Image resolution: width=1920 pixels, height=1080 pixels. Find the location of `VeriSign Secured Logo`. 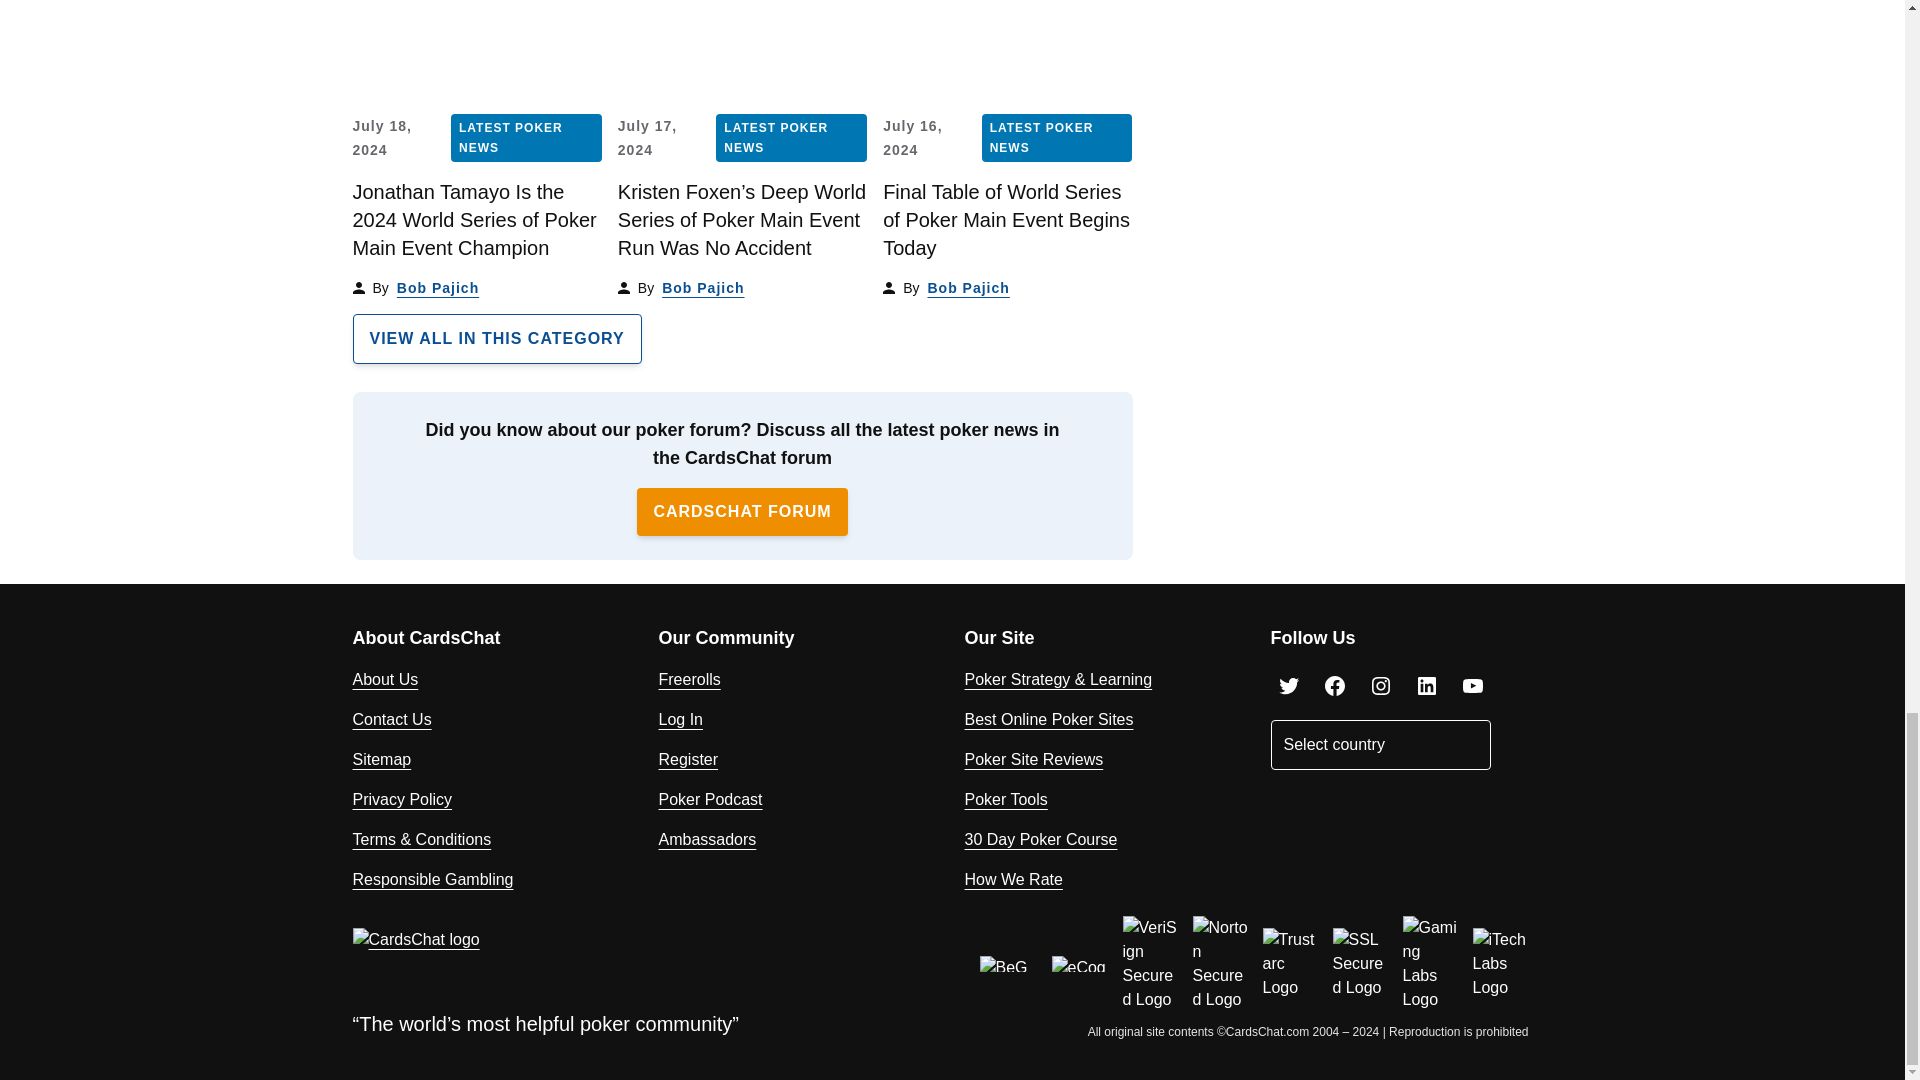

VeriSign Secured Logo is located at coordinates (1150, 963).